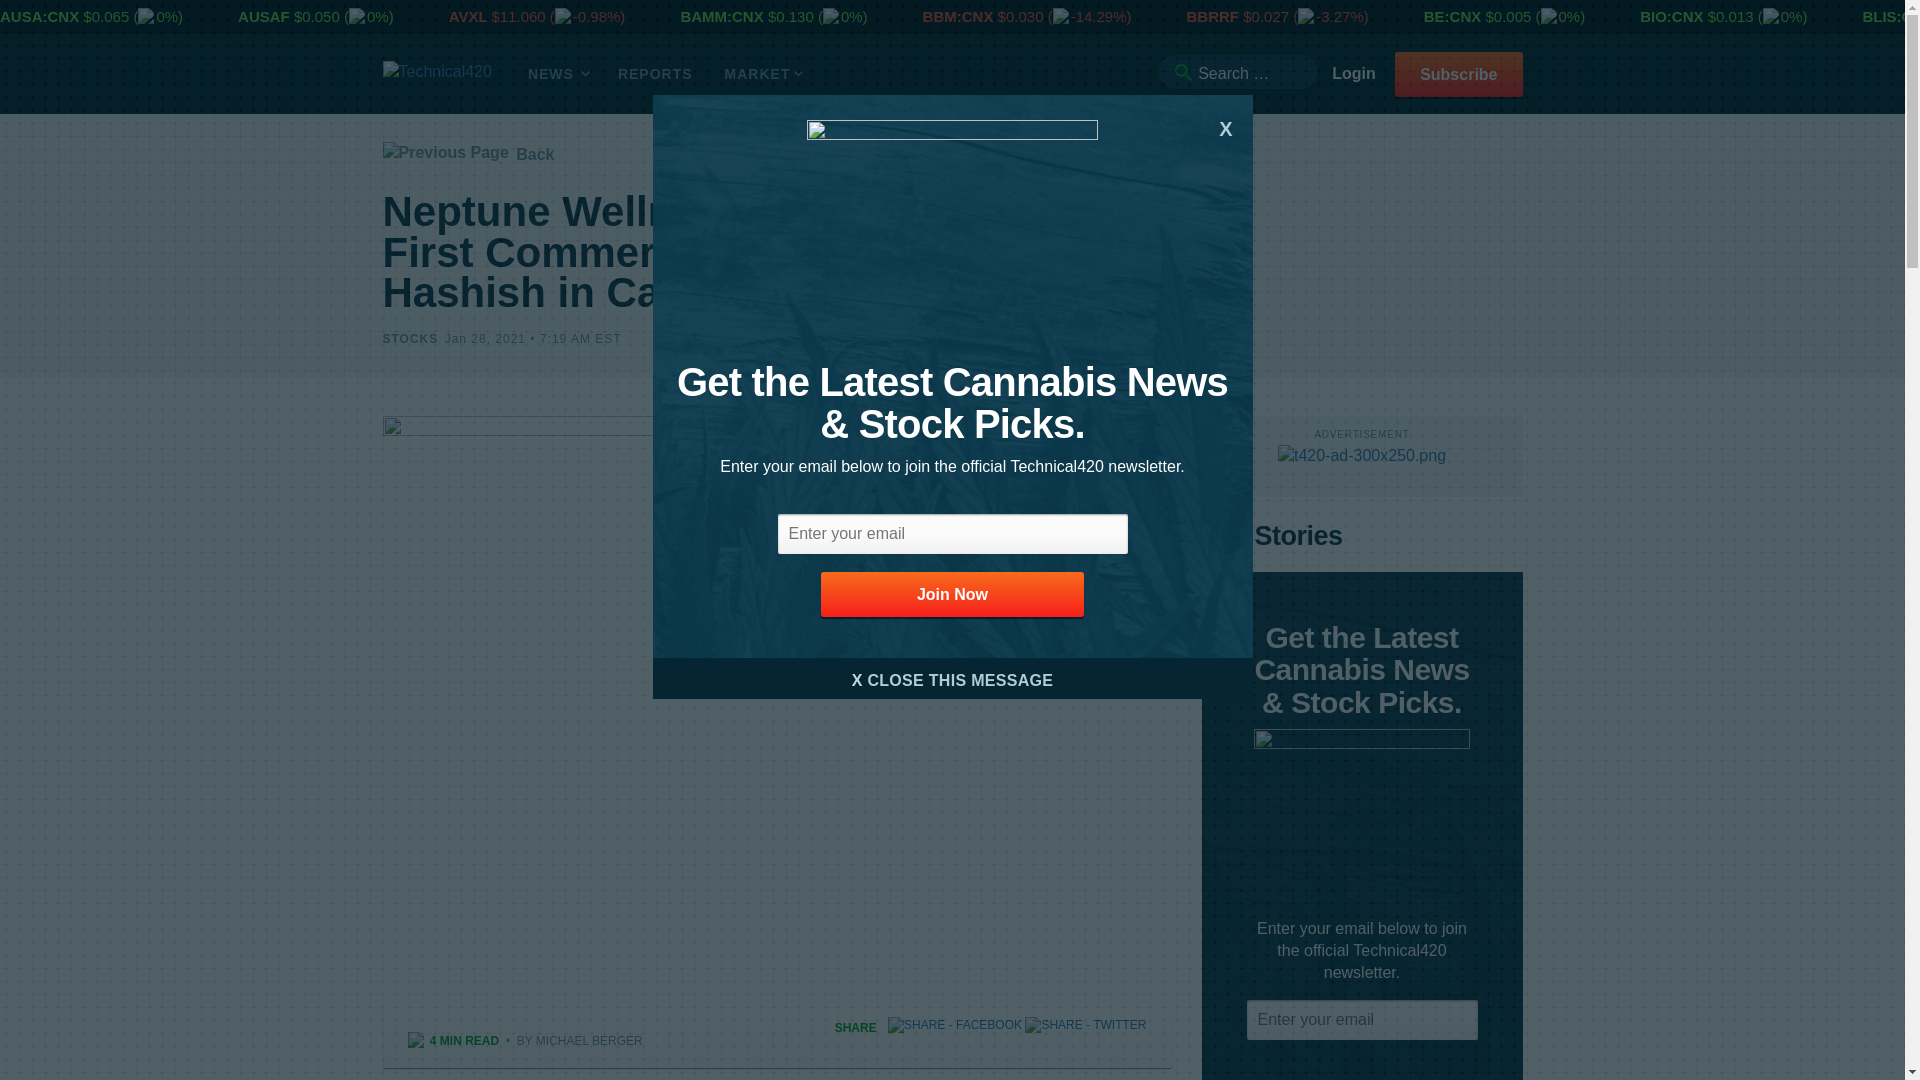 The width and height of the screenshot is (1920, 1080). Describe the element at coordinates (1455, 16) in the screenshot. I see `BE:CNX` at that location.